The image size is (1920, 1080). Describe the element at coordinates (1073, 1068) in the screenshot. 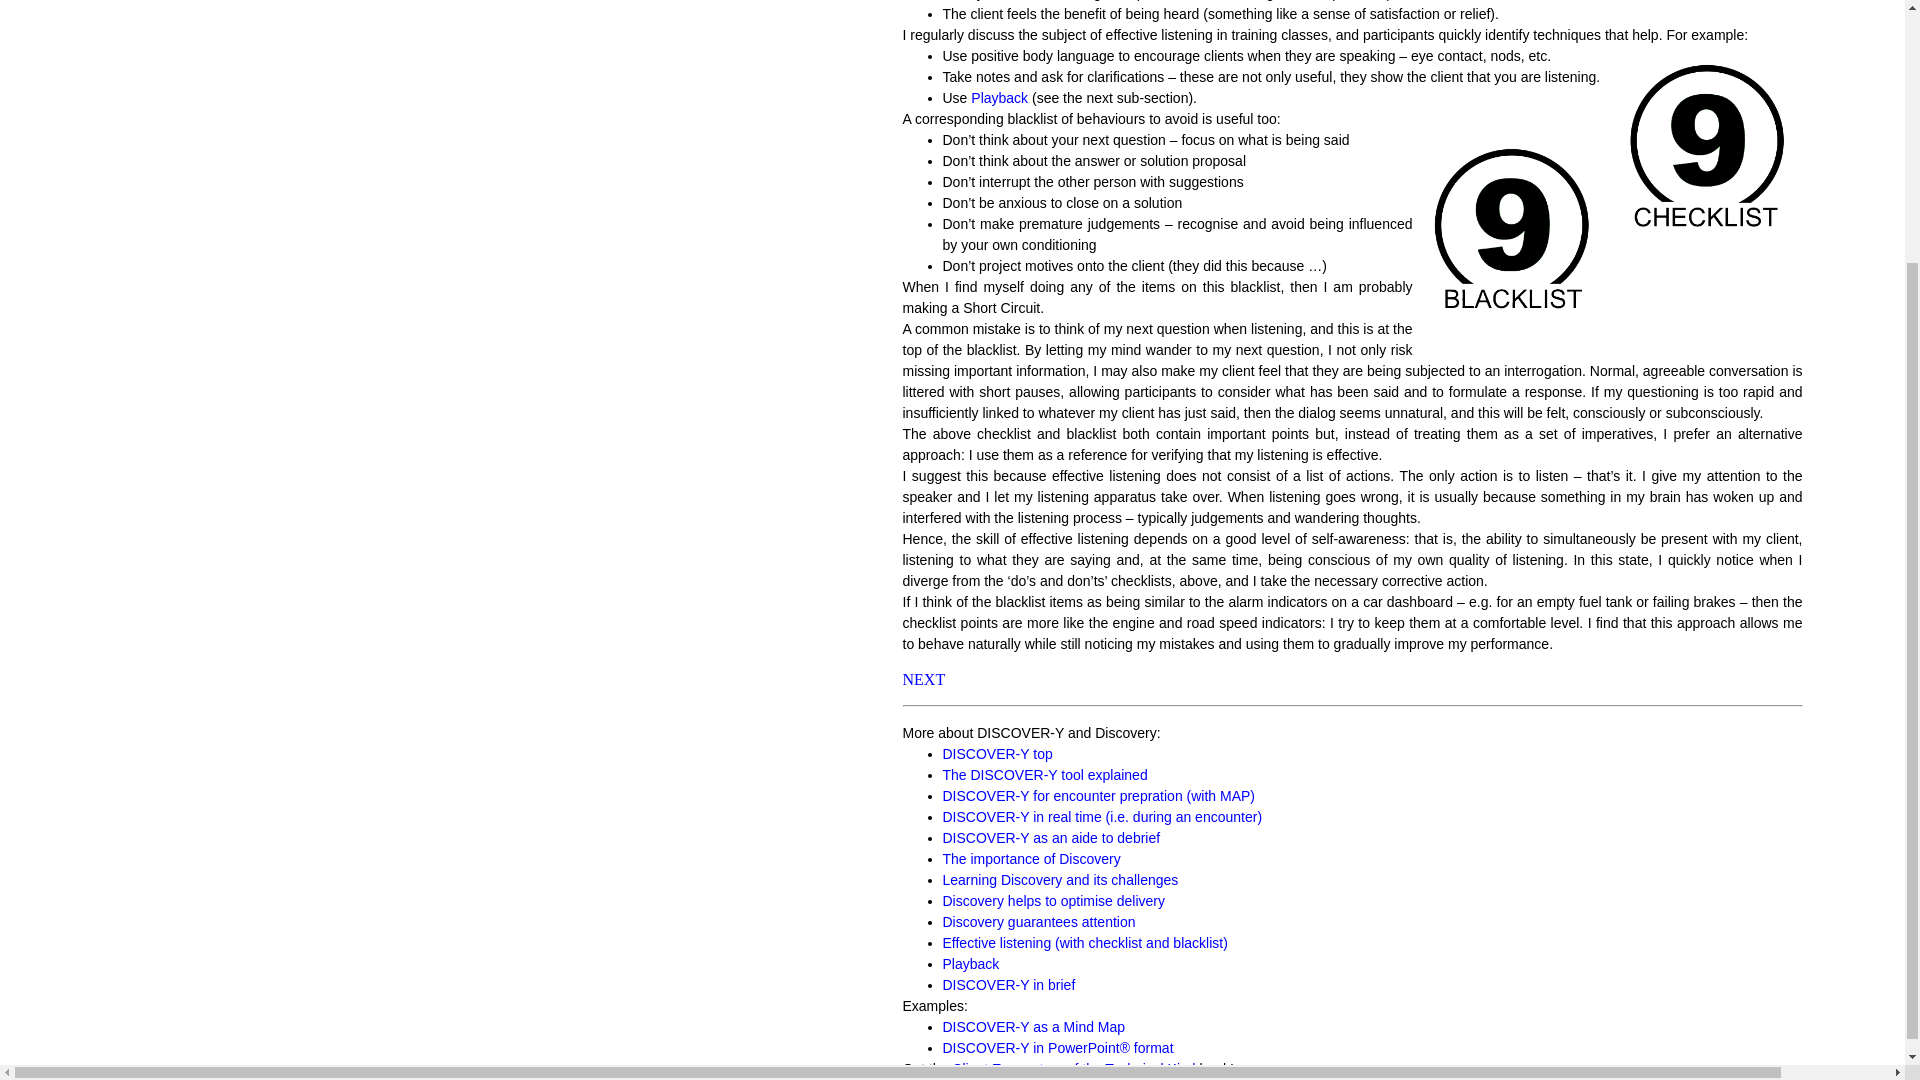

I see `Client Encounters of the Technical Kind` at that location.